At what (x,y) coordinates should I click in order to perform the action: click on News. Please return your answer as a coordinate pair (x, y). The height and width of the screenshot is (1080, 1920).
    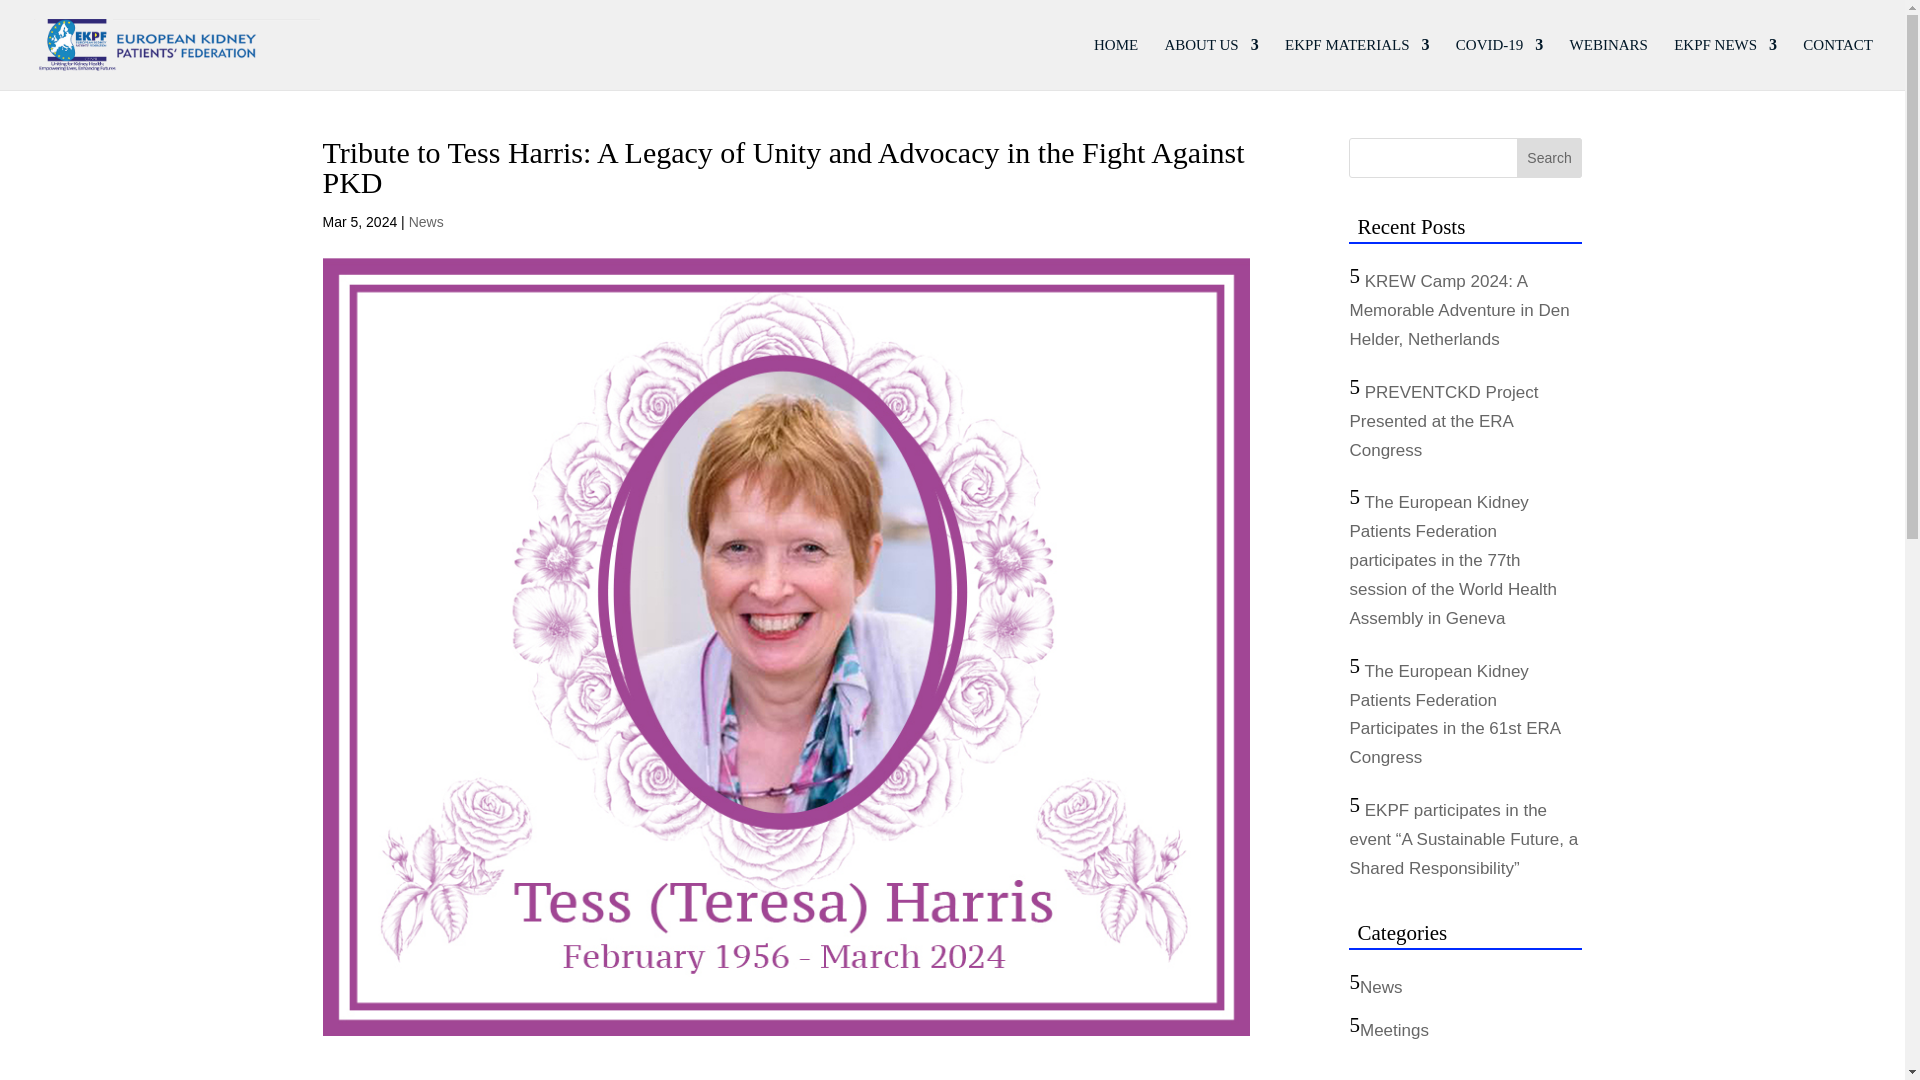
    Looking at the image, I should click on (426, 222).